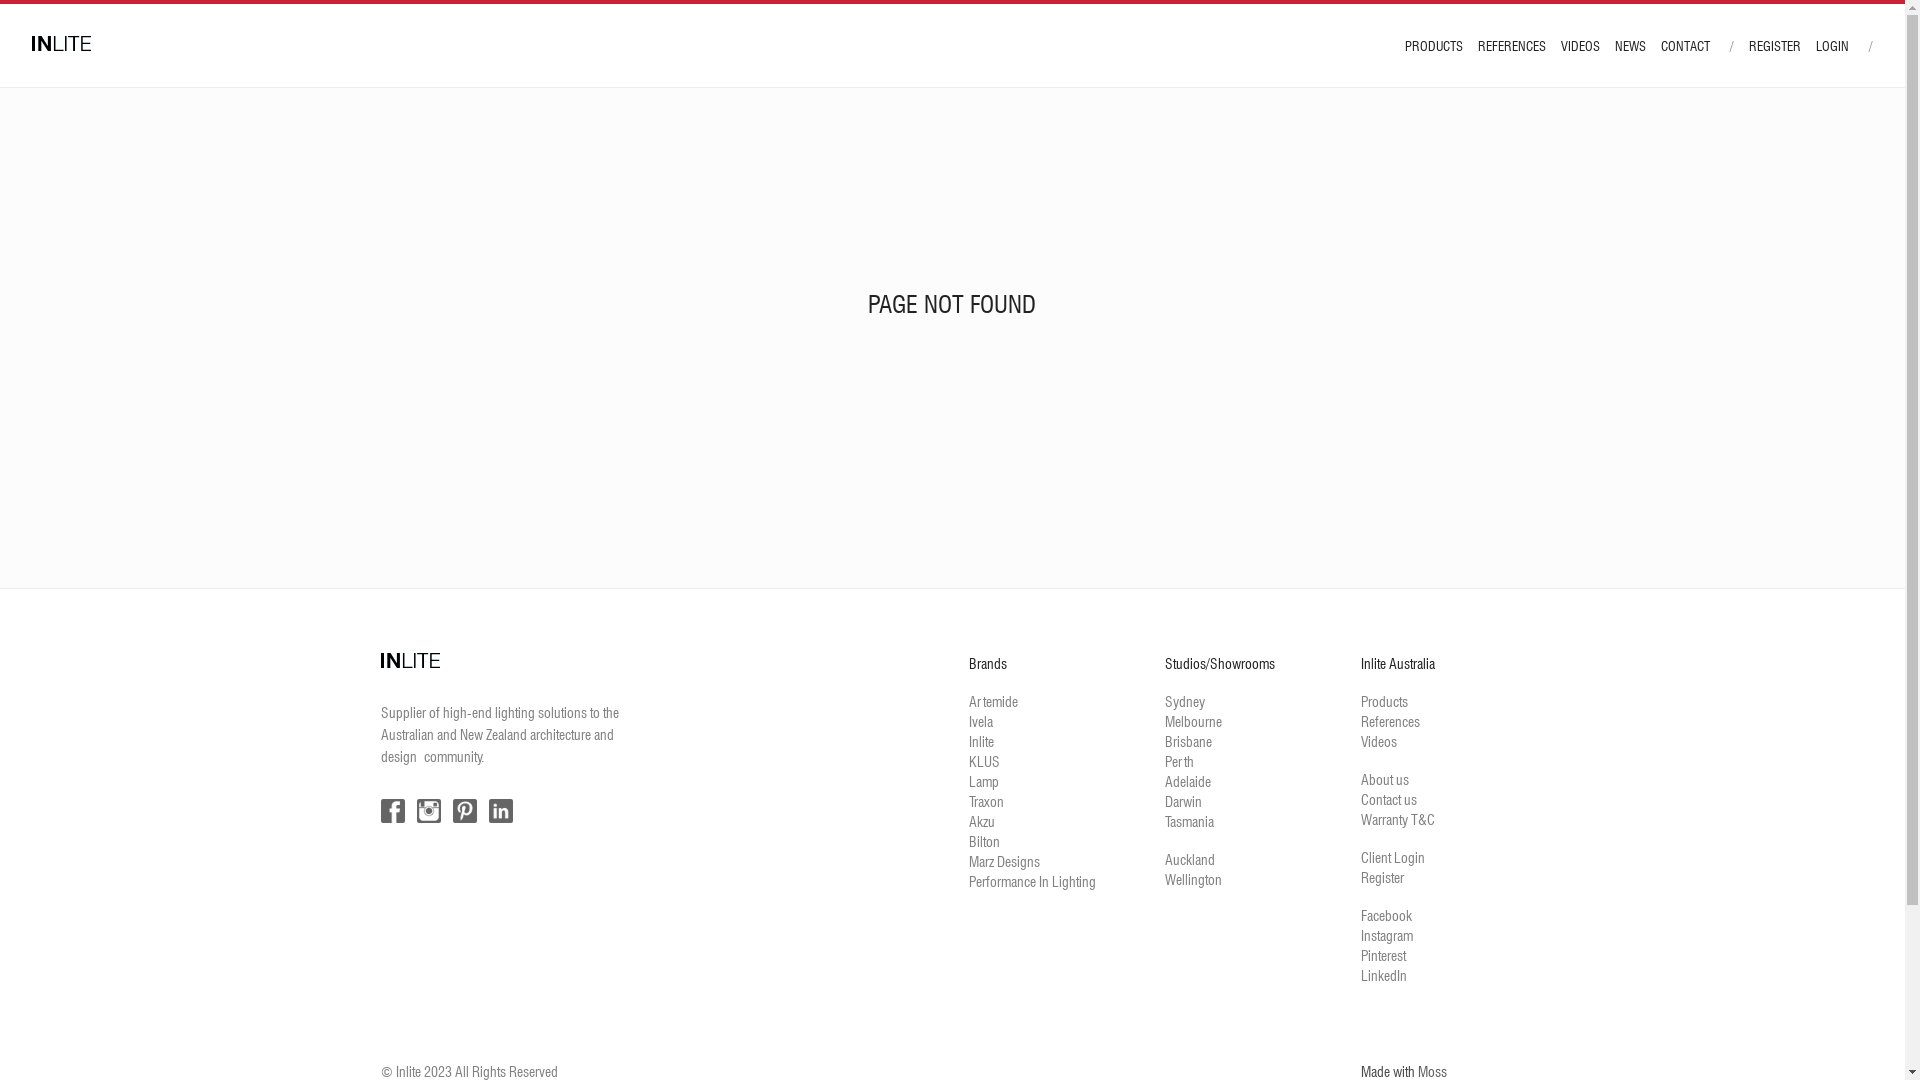  I want to click on Products, so click(1384, 701).